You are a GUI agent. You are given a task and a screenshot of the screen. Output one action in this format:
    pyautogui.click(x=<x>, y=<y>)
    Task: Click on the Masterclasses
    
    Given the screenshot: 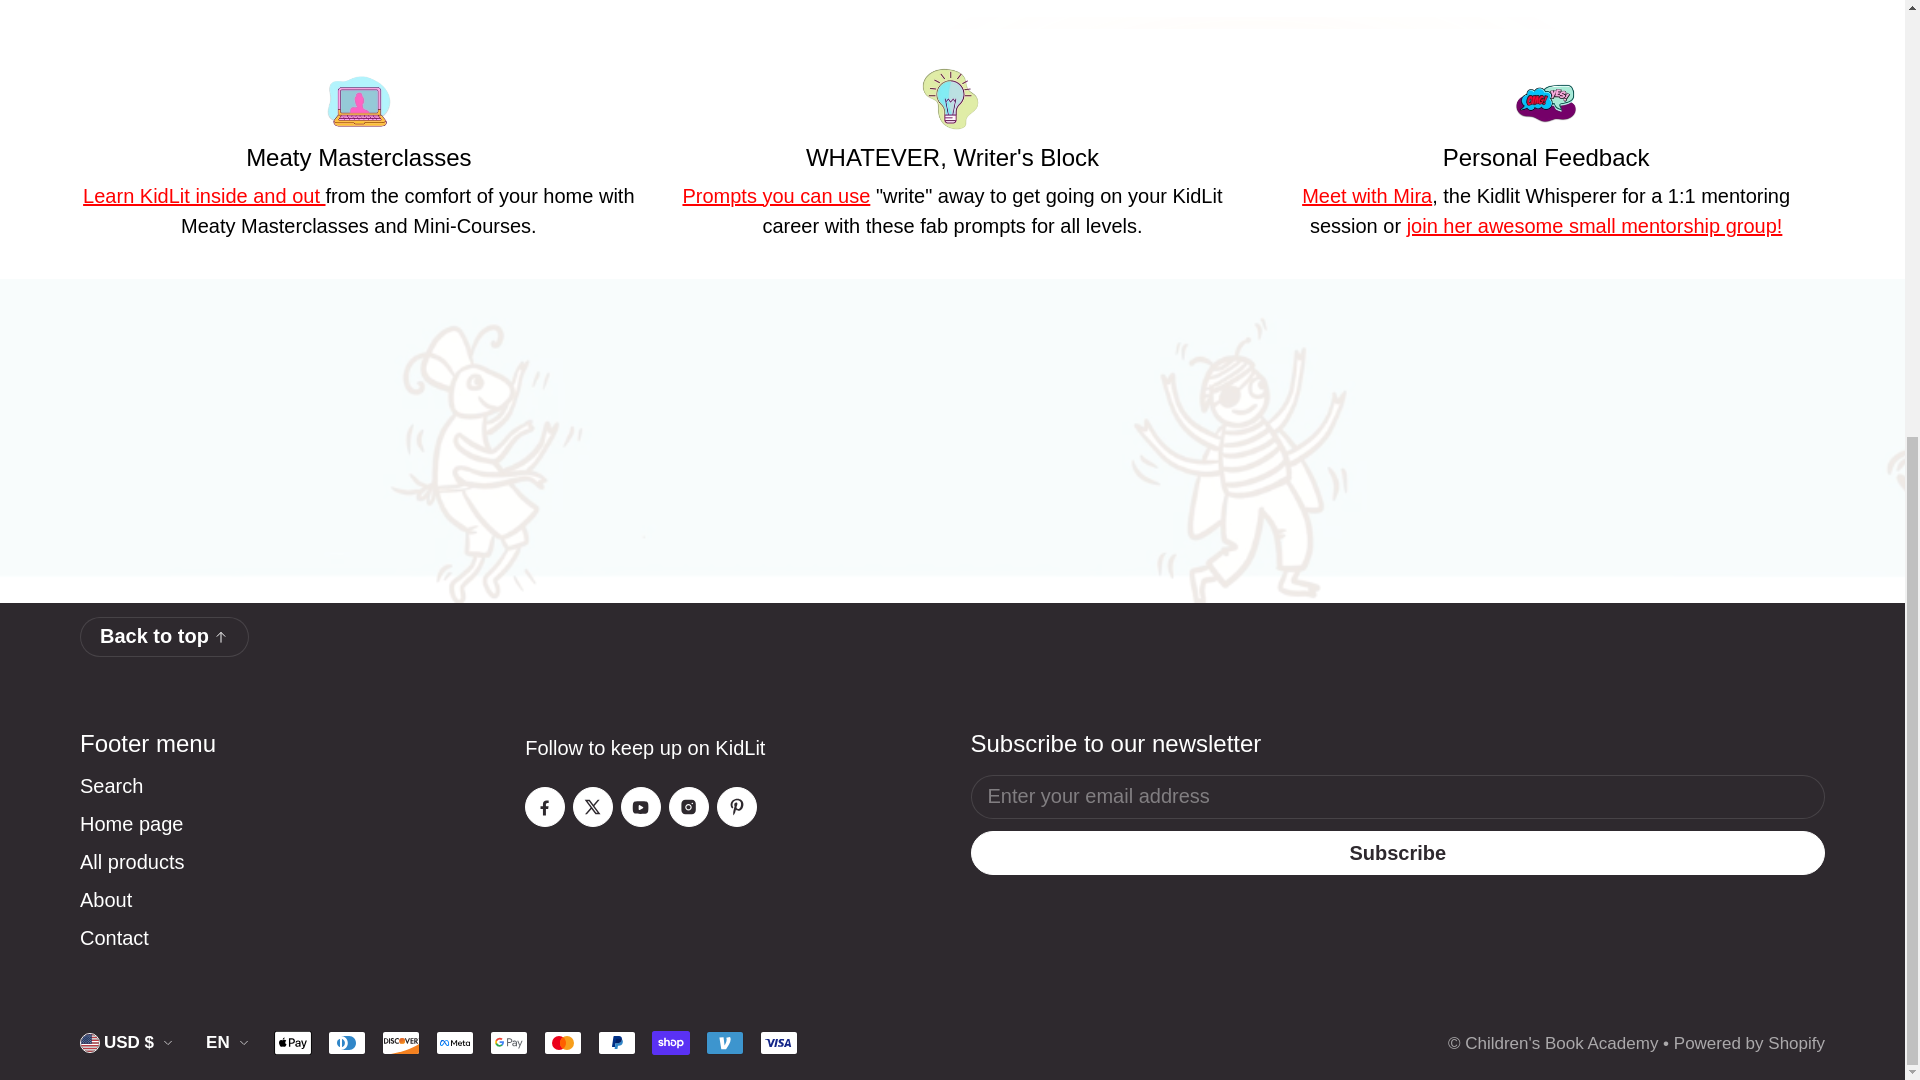 What is the action you would take?
    pyautogui.click(x=203, y=196)
    